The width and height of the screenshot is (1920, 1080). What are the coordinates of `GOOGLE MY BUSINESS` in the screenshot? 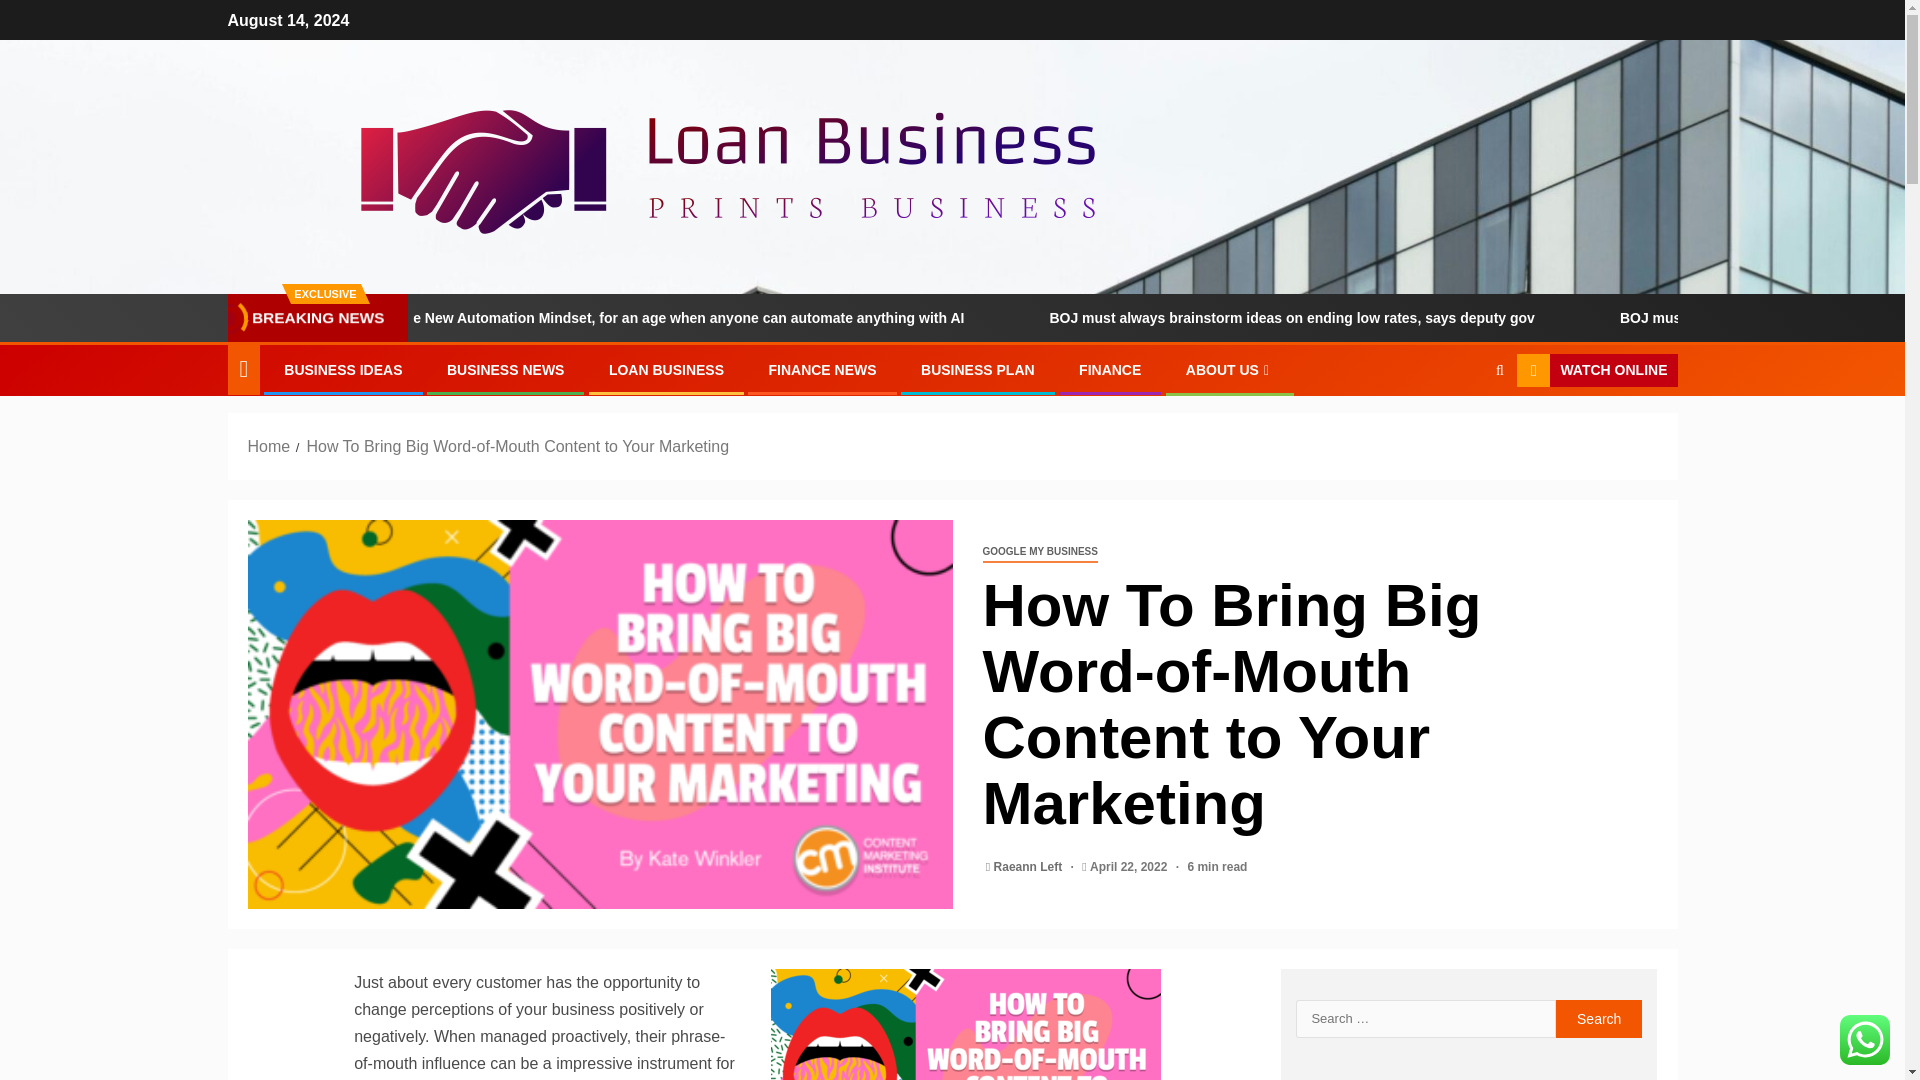 It's located at (1038, 552).